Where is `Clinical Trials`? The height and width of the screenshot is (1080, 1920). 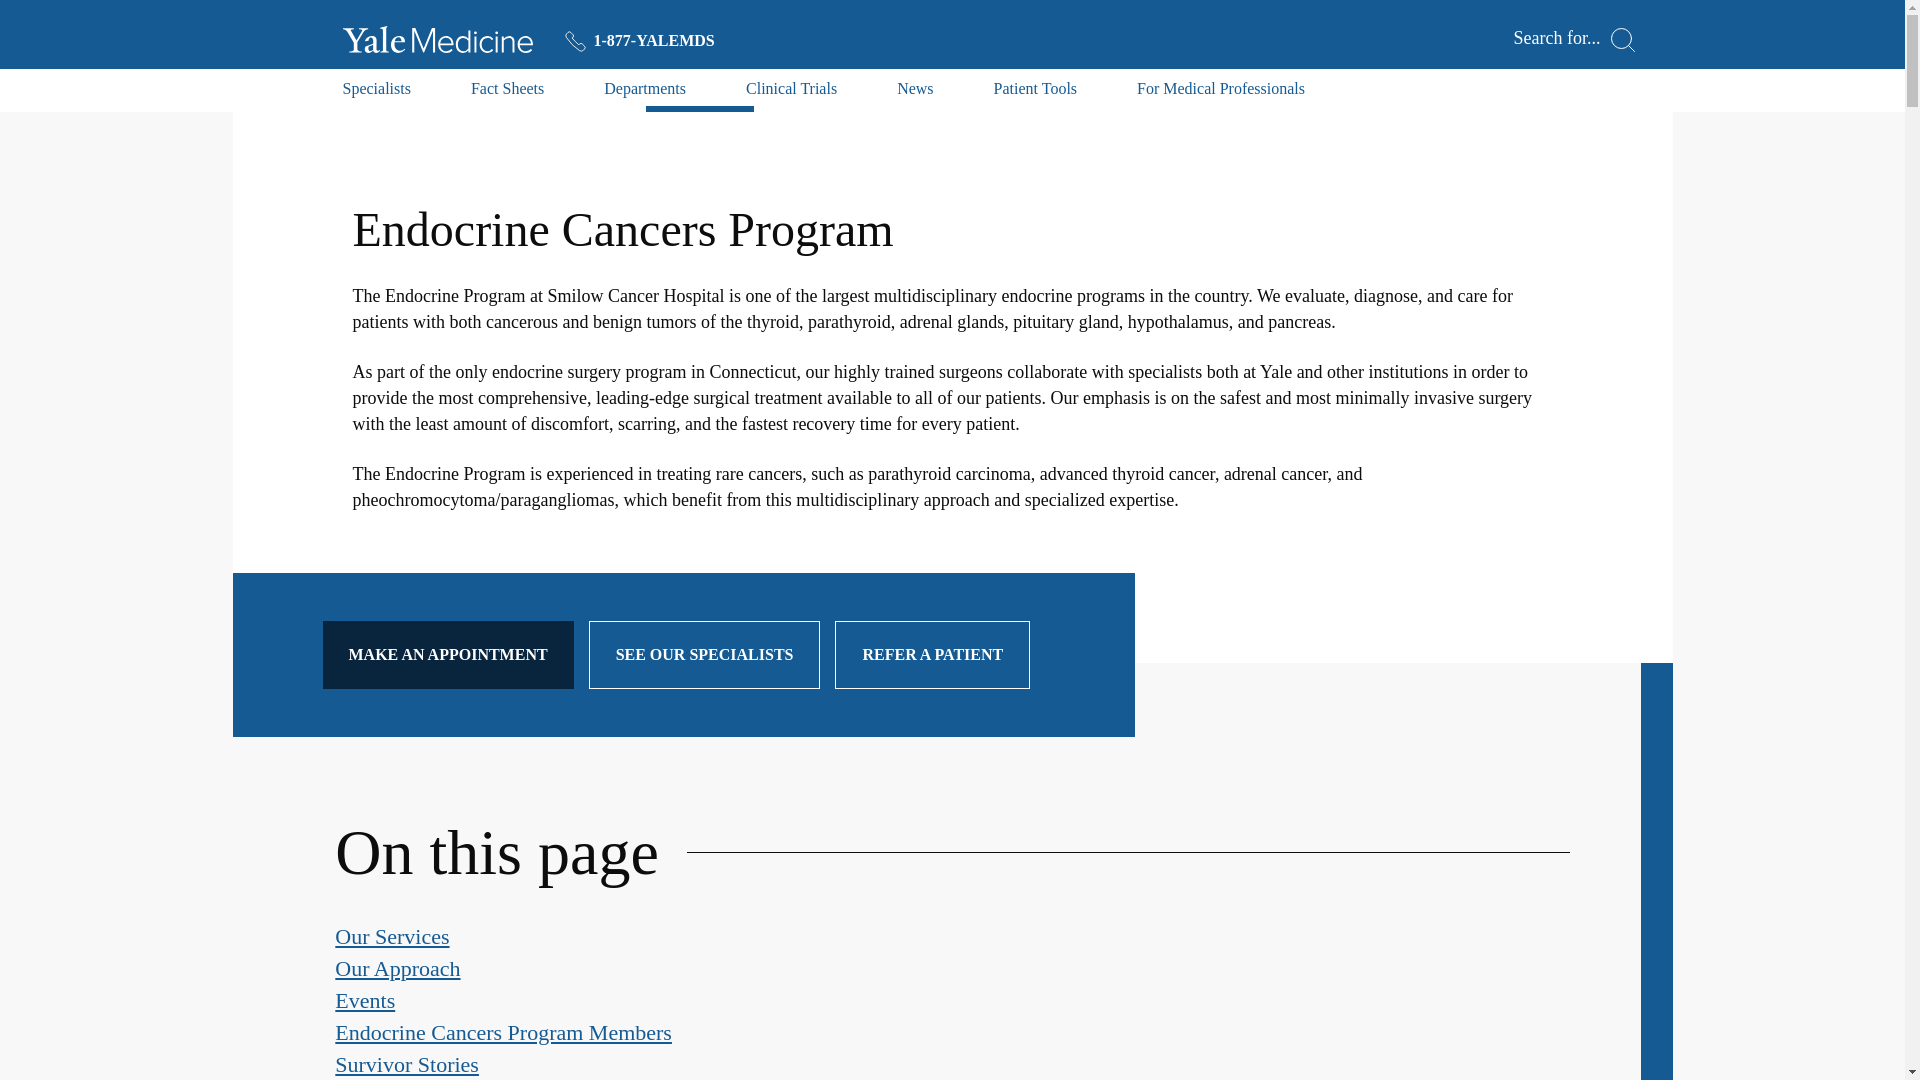
Clinical Trials is located at coordinates (792, 94).